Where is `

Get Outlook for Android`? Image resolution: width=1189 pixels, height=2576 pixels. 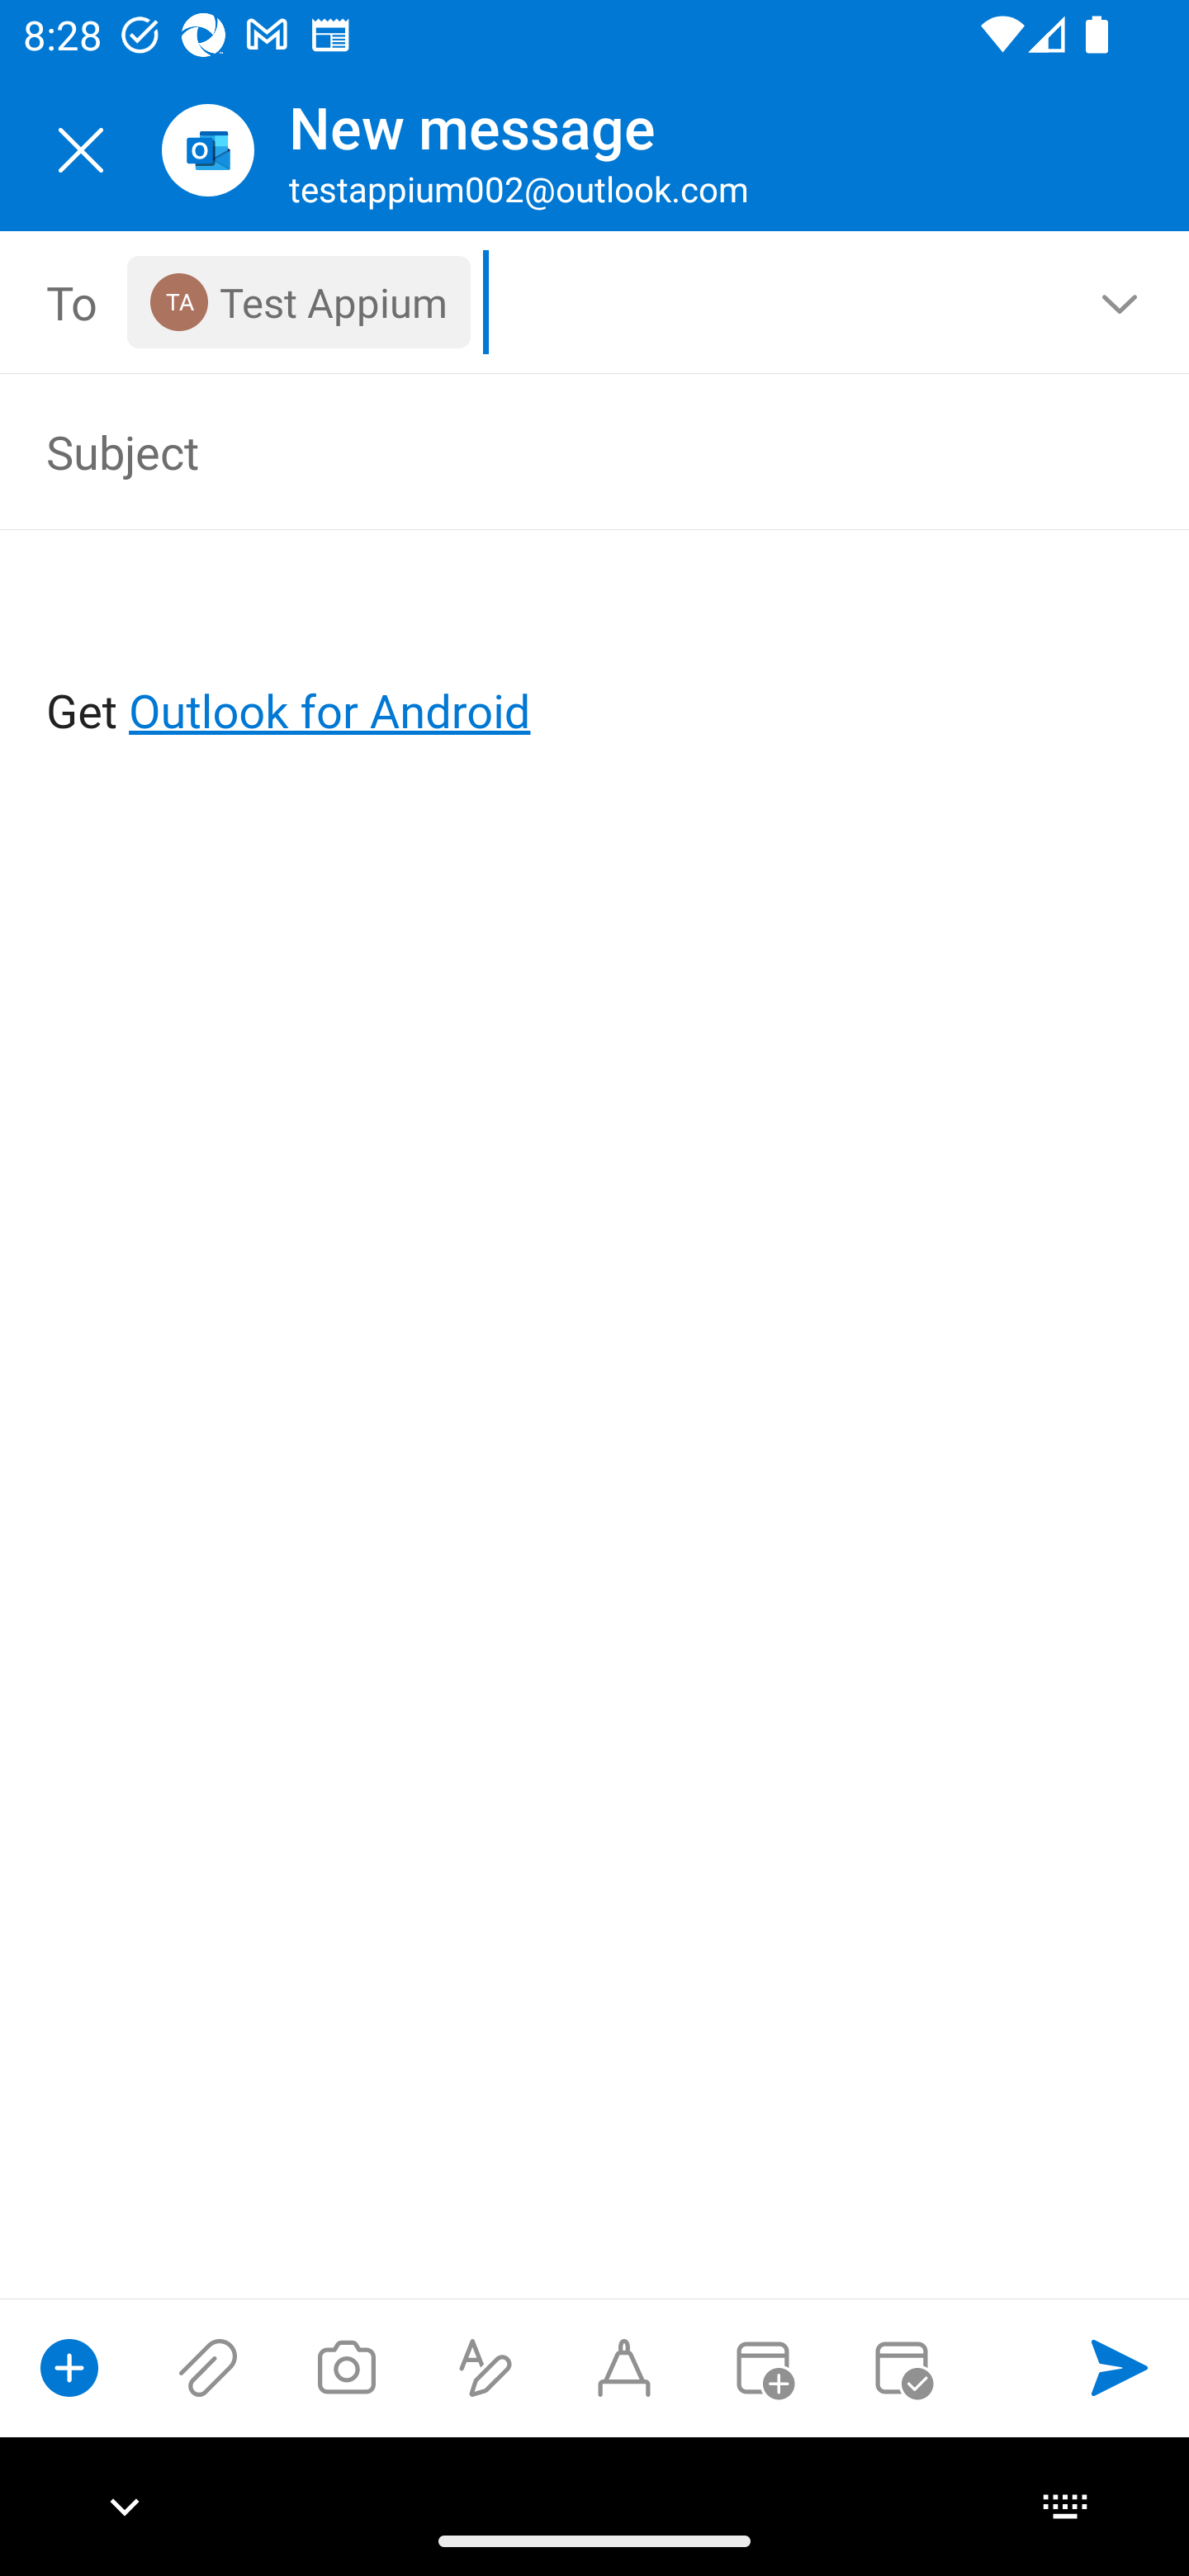 

Get Outlook for Android is located at coordinates (596, 657).